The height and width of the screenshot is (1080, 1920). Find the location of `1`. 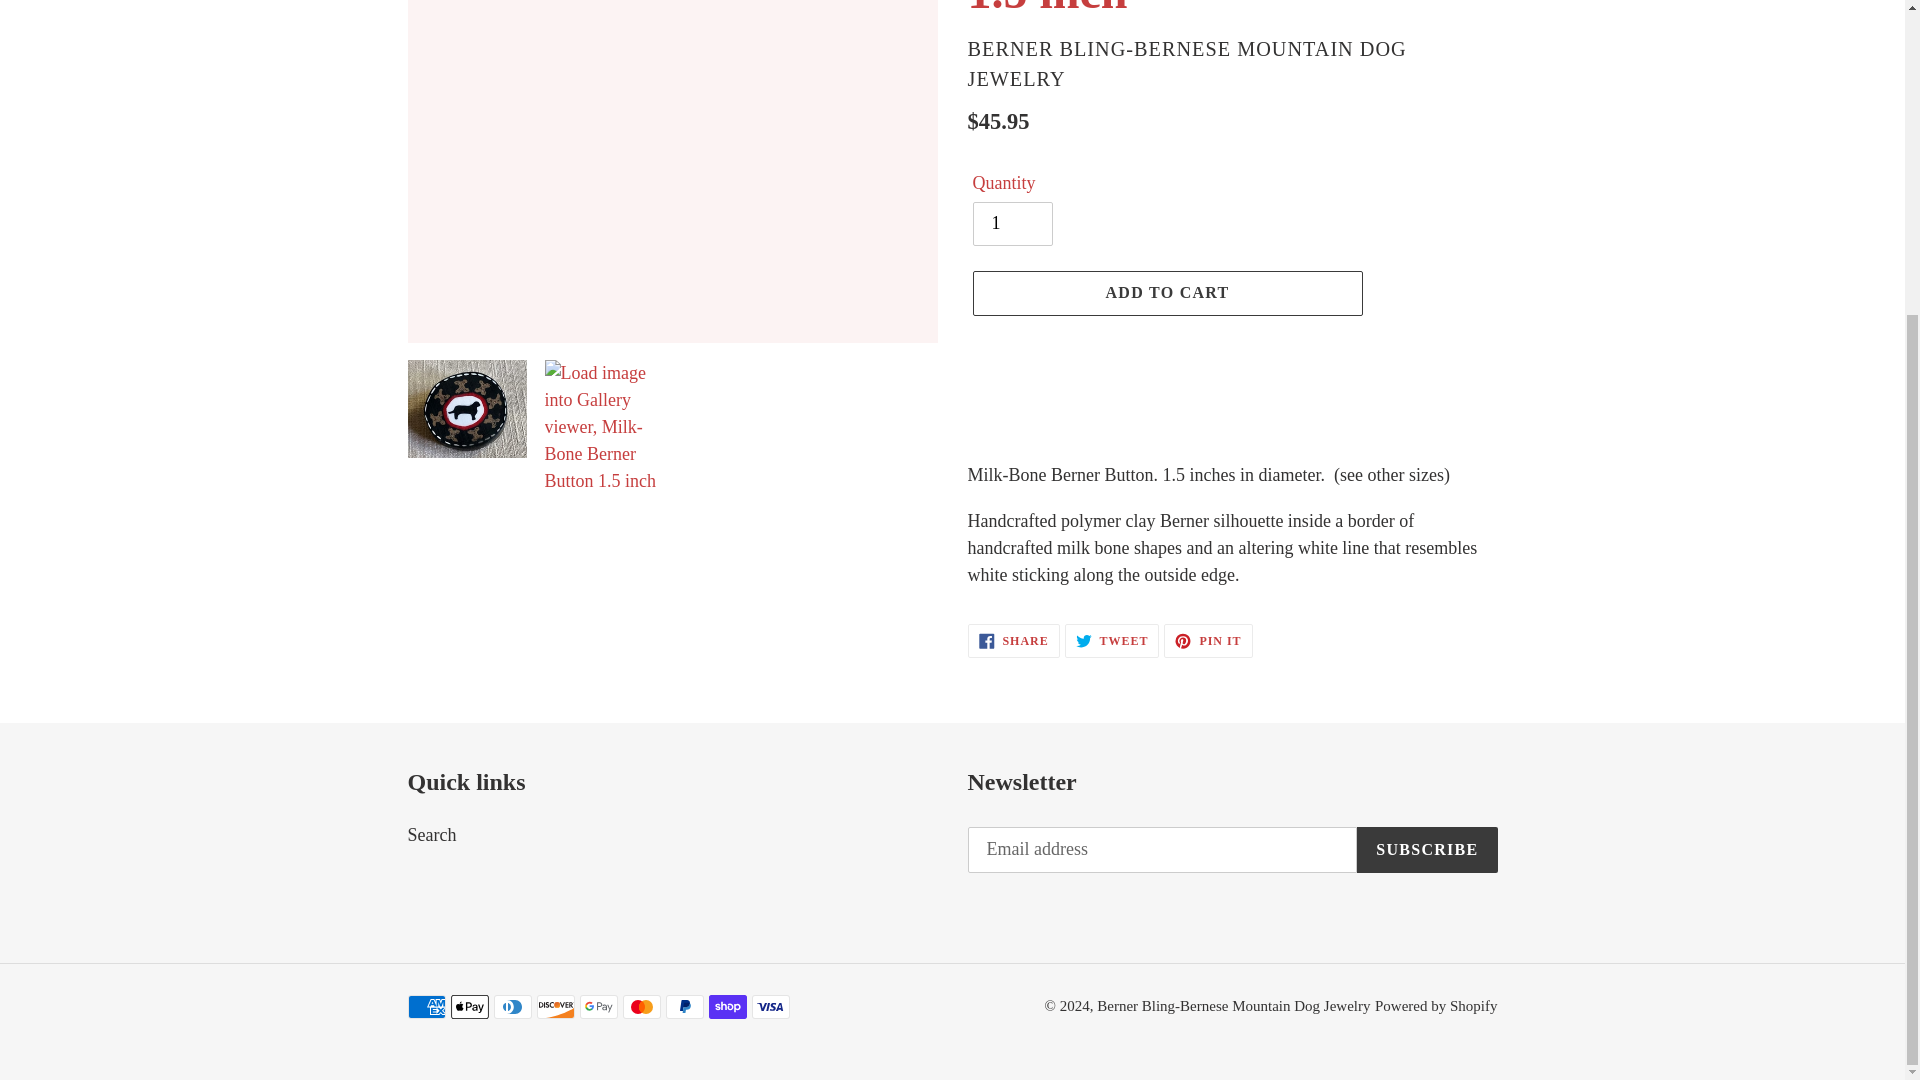

1 is located at coordinates (1012, 224).